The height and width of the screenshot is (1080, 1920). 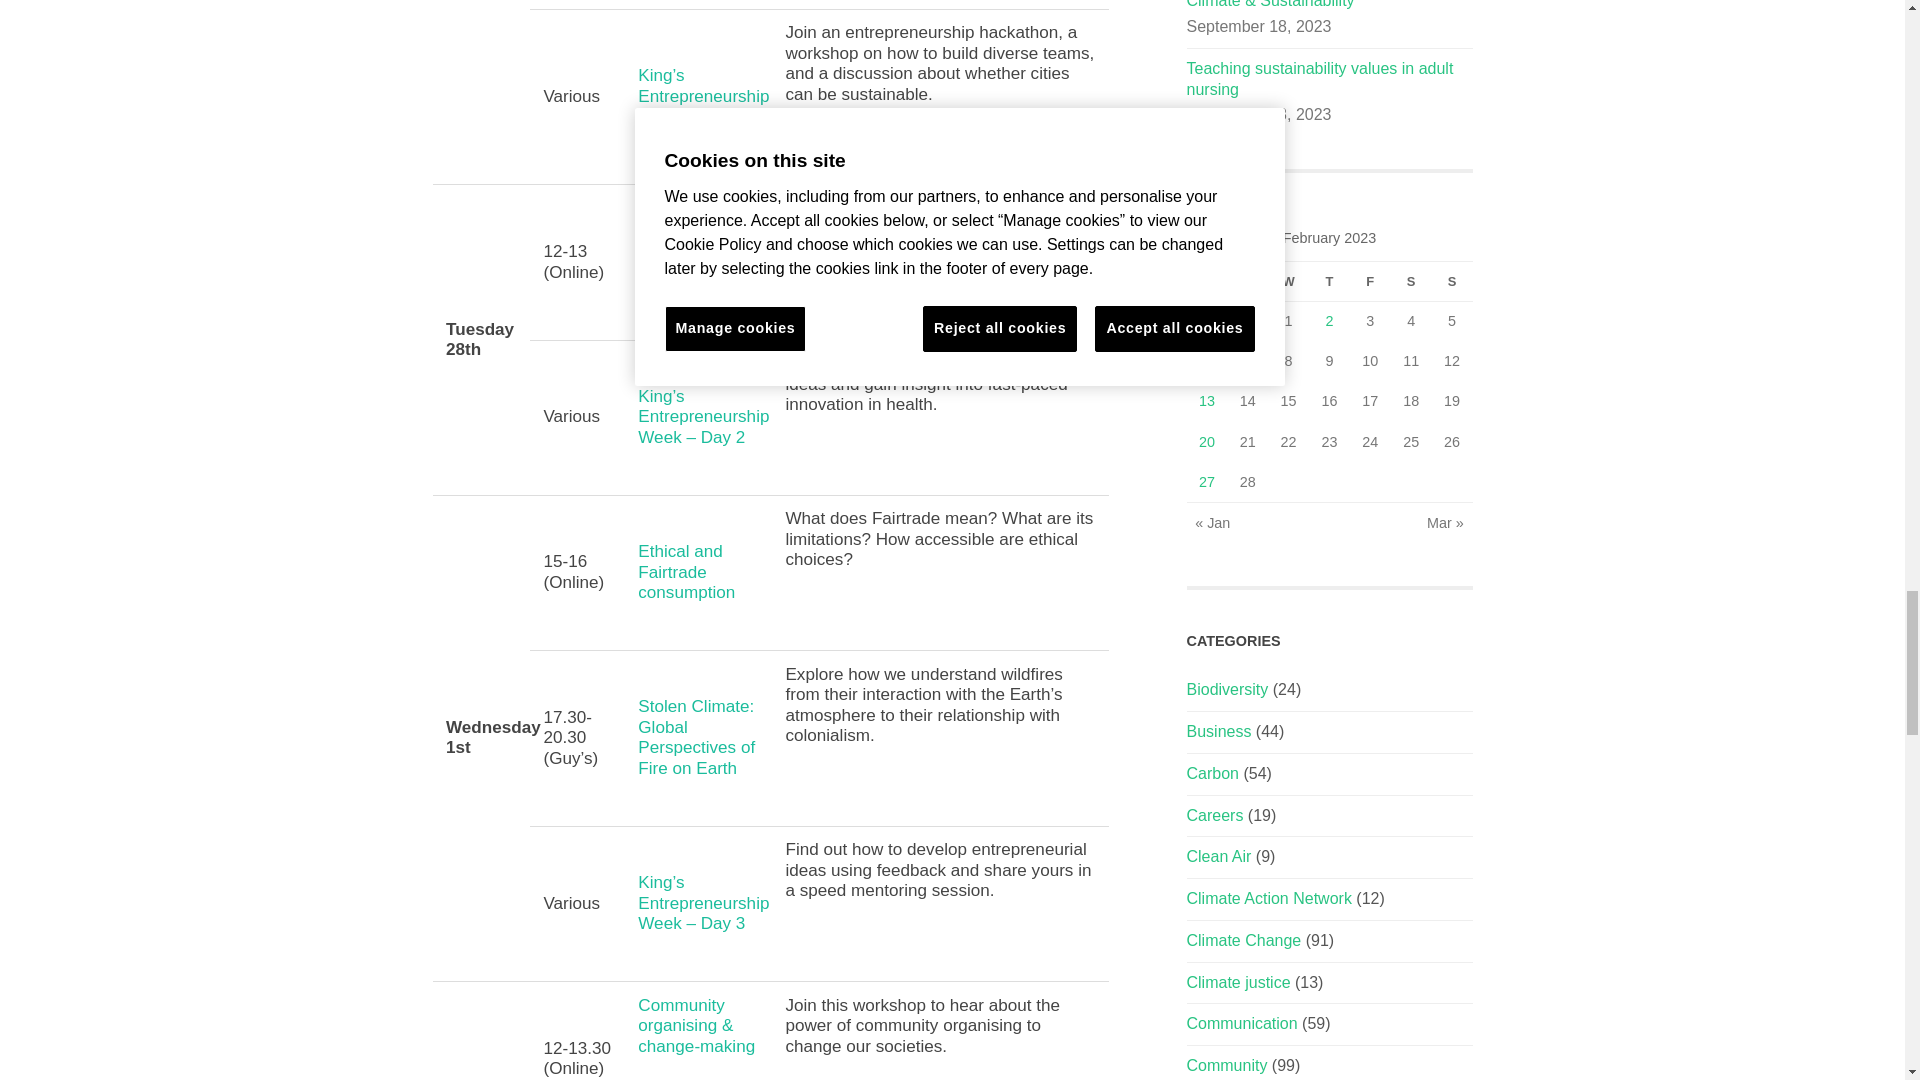 What do you see at coordinates (1370, 282) in the screenshot?
I see `Friday` at bounding box center [1370, 282].